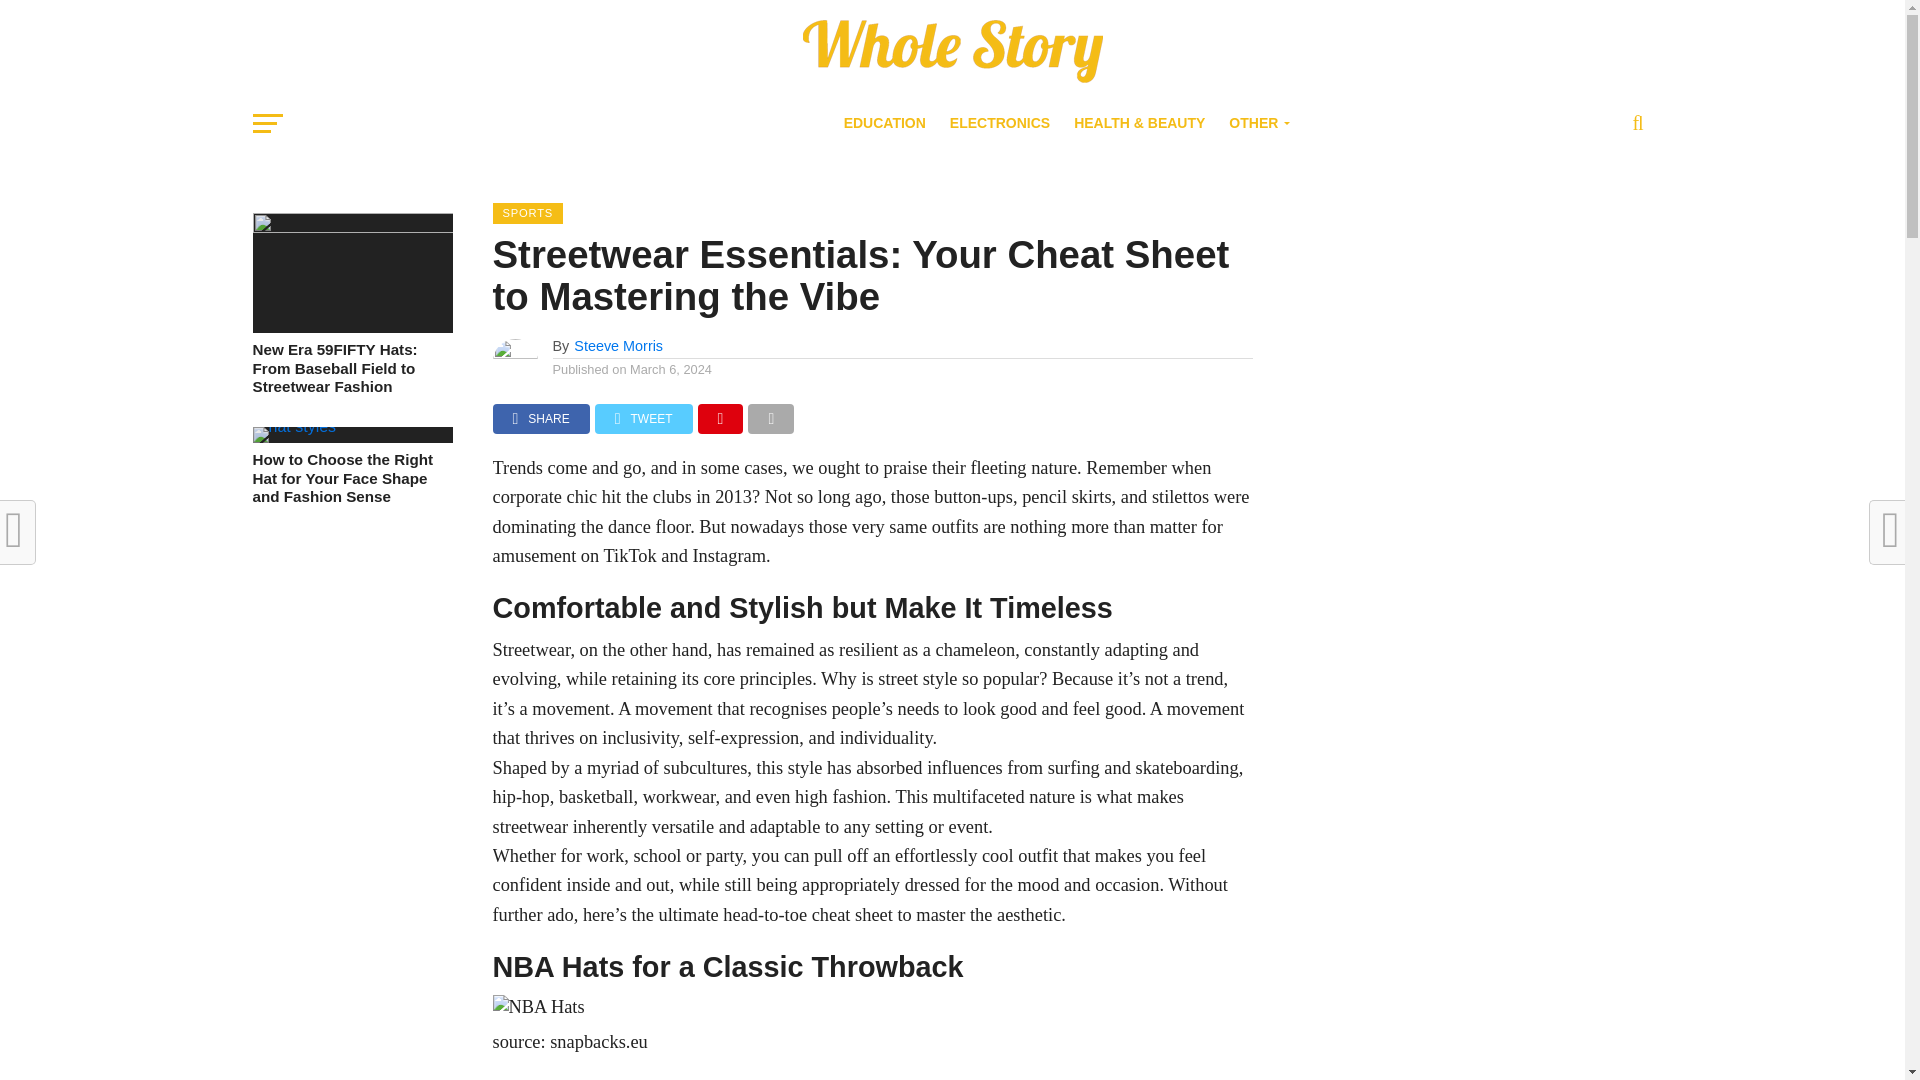  Describe the element at coordinates (1256, 122) in the screenshot. I see `OTHER` at that location.